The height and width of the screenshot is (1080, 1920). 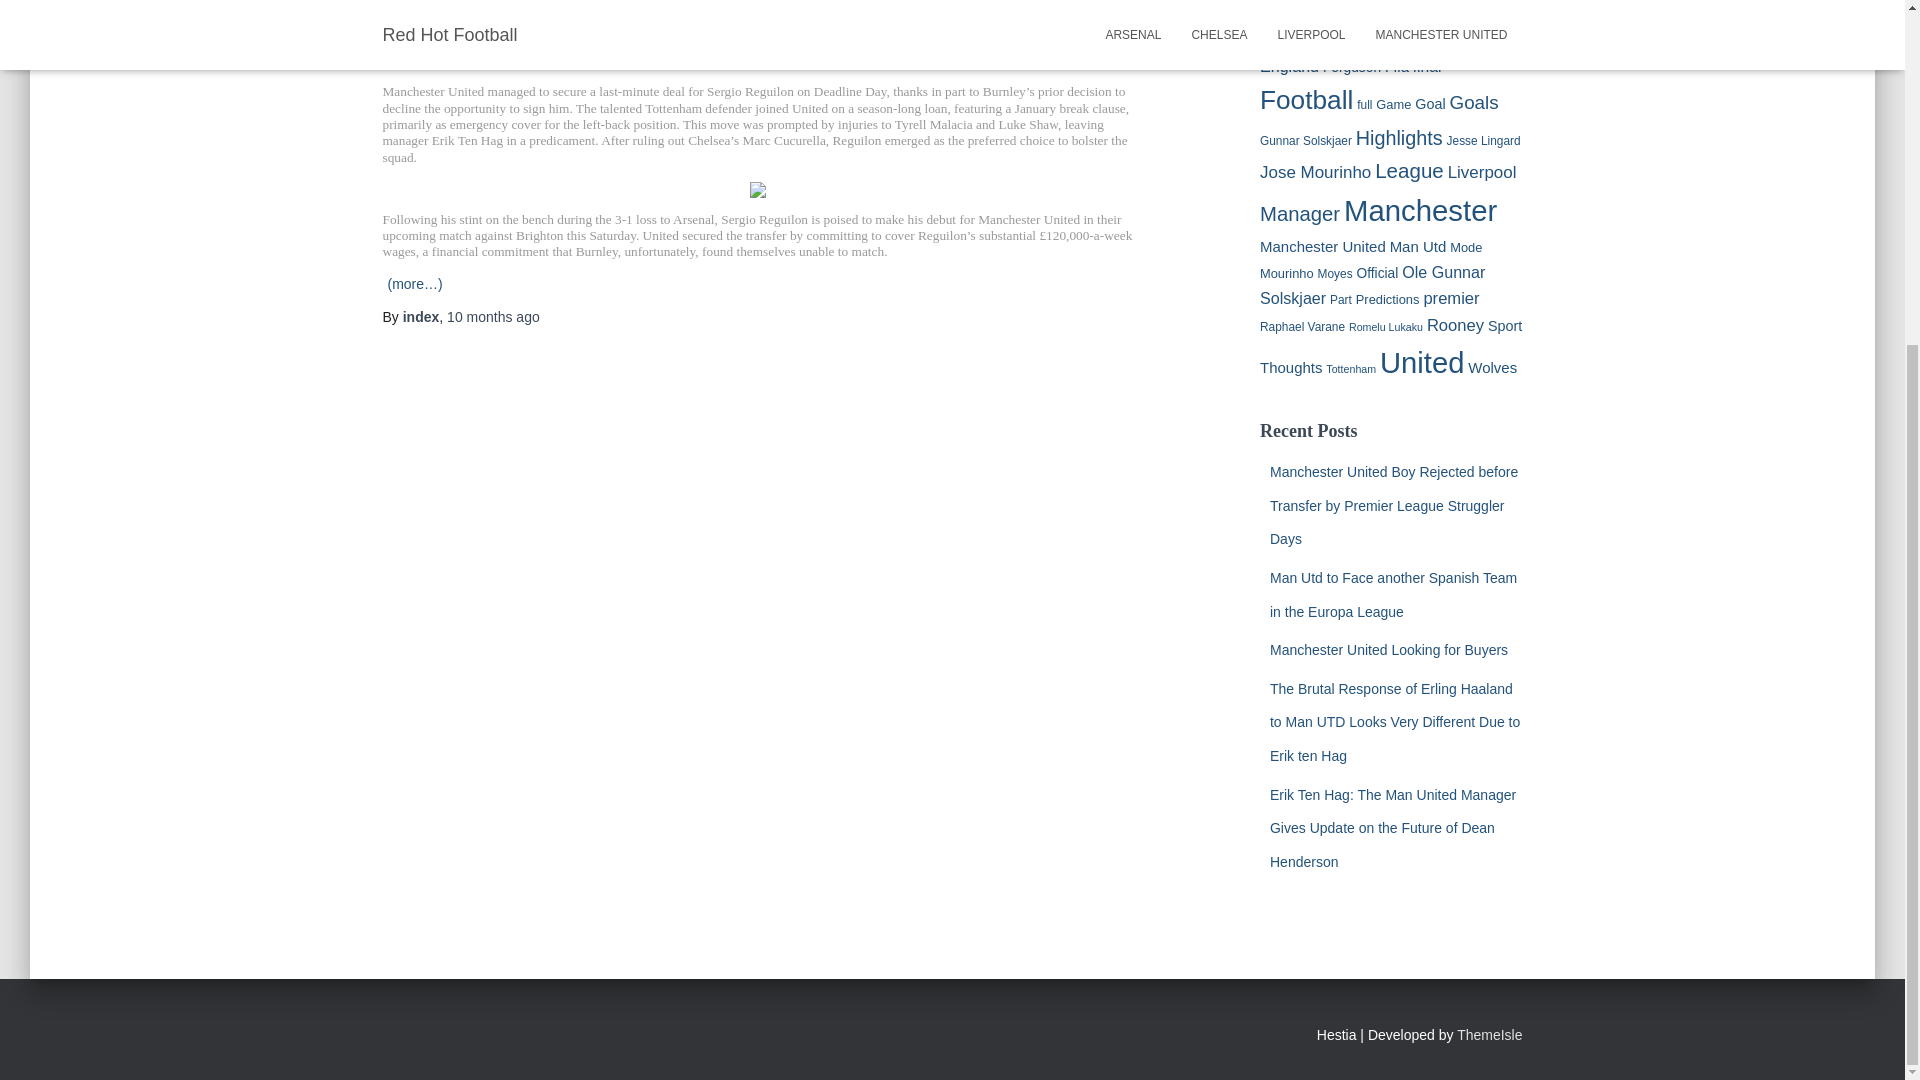 I want to click on England, so click(x=1289, y=66).